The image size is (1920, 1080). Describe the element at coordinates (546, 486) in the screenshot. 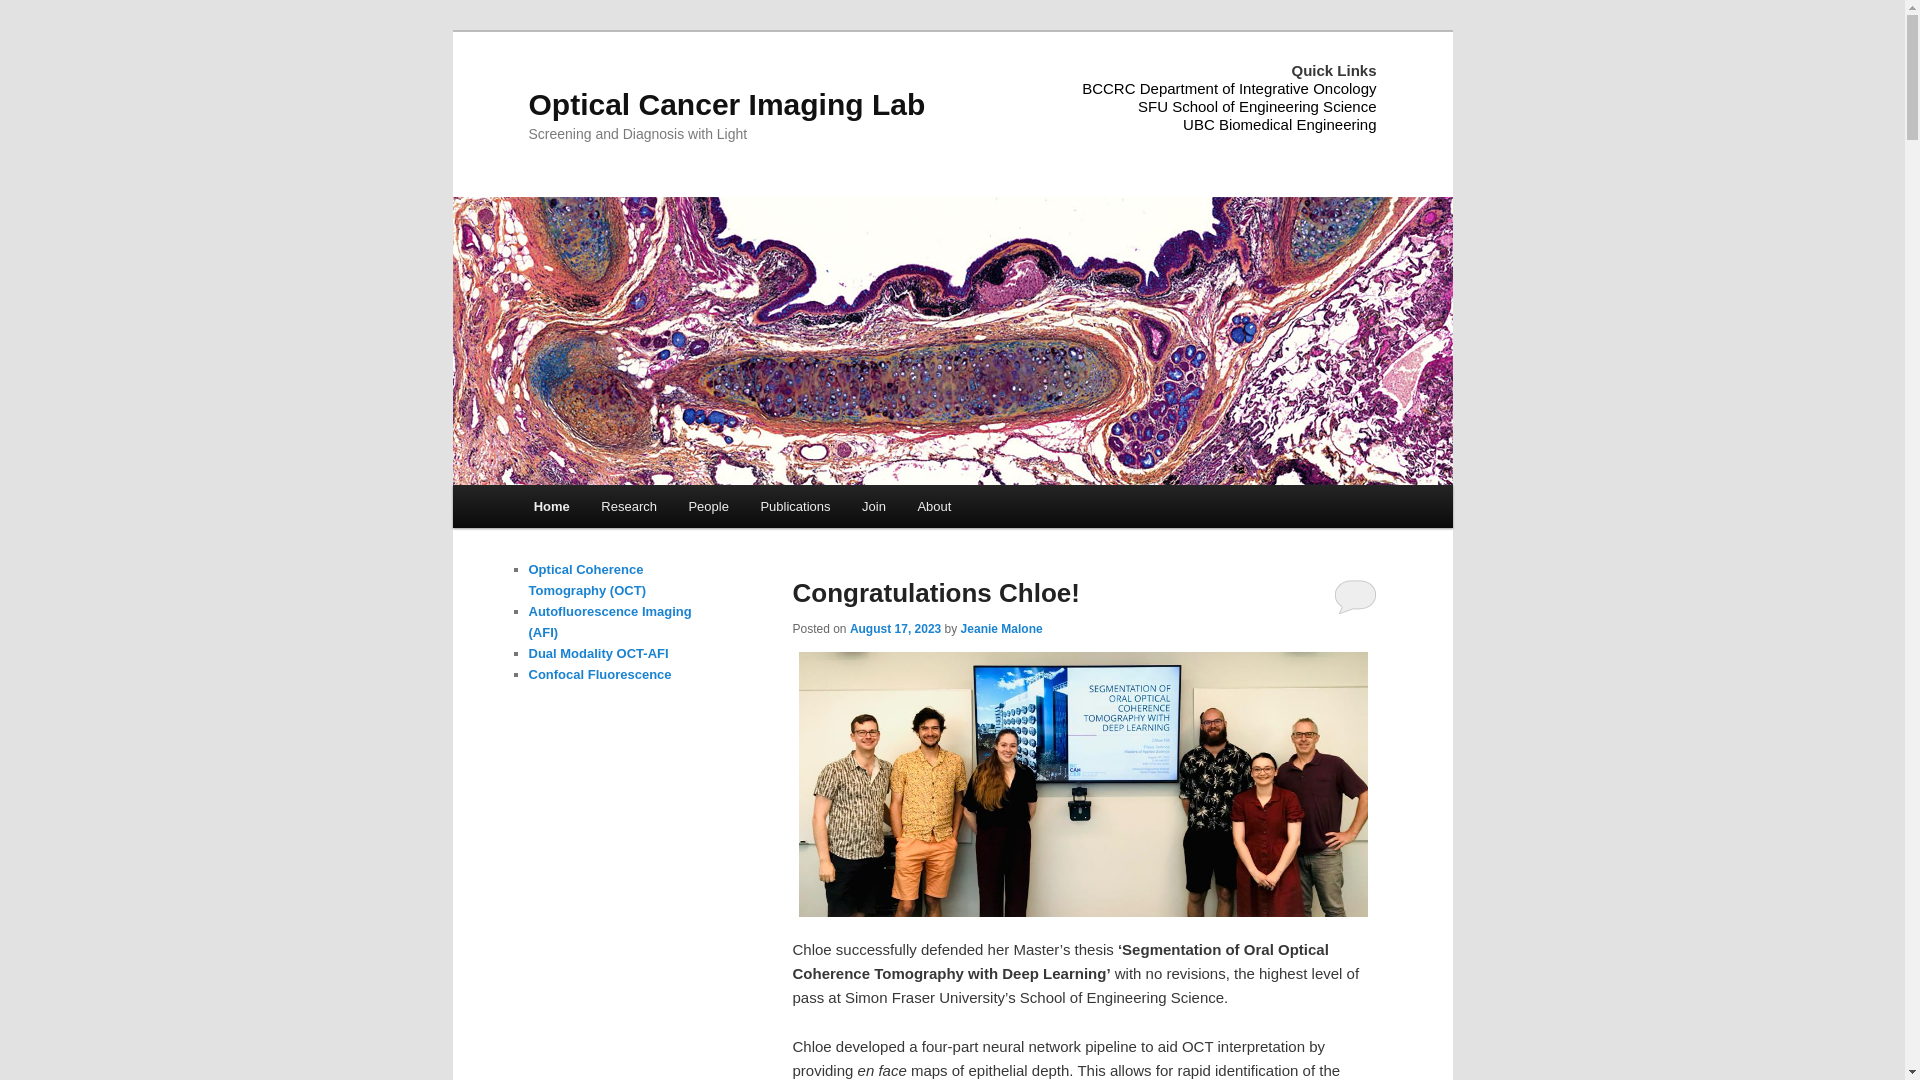

I see `Skip to primary content` at that location.